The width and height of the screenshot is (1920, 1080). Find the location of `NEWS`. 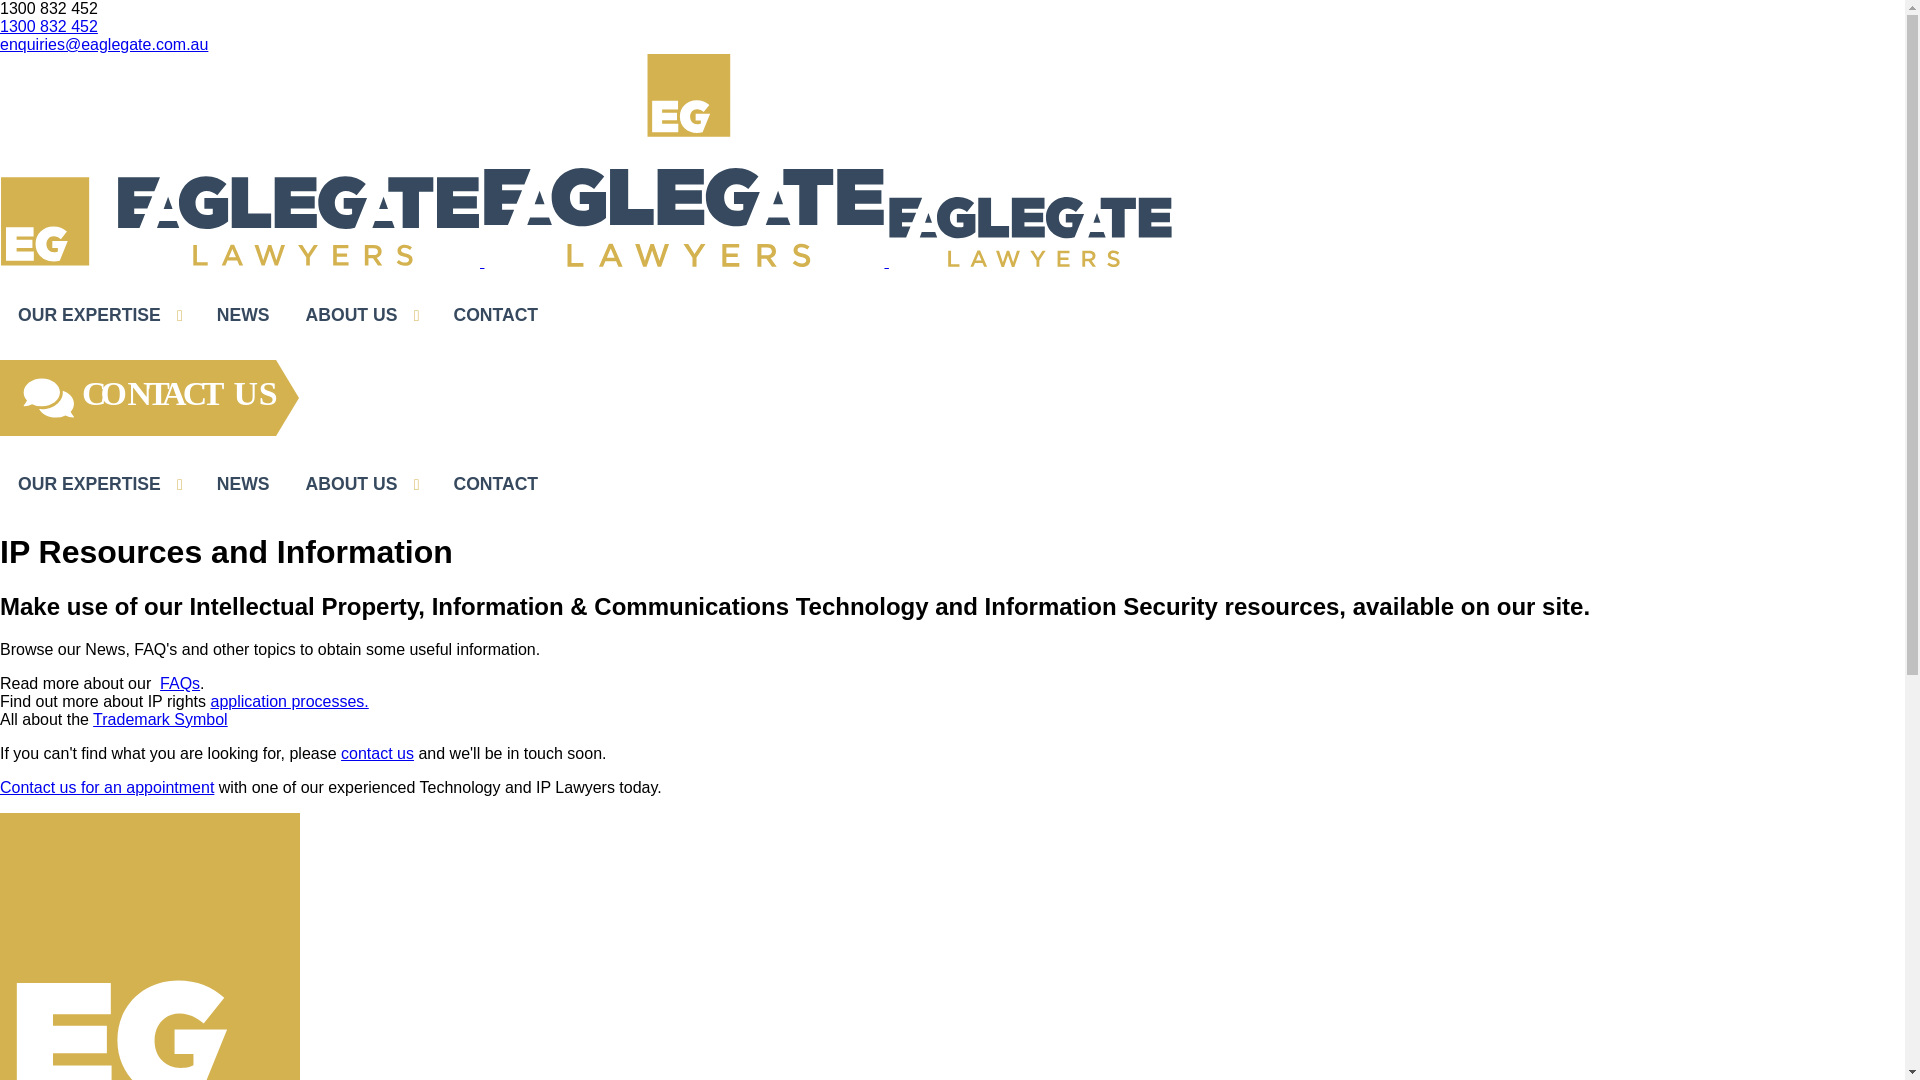

NEWS is located at coordinates (244, 316).